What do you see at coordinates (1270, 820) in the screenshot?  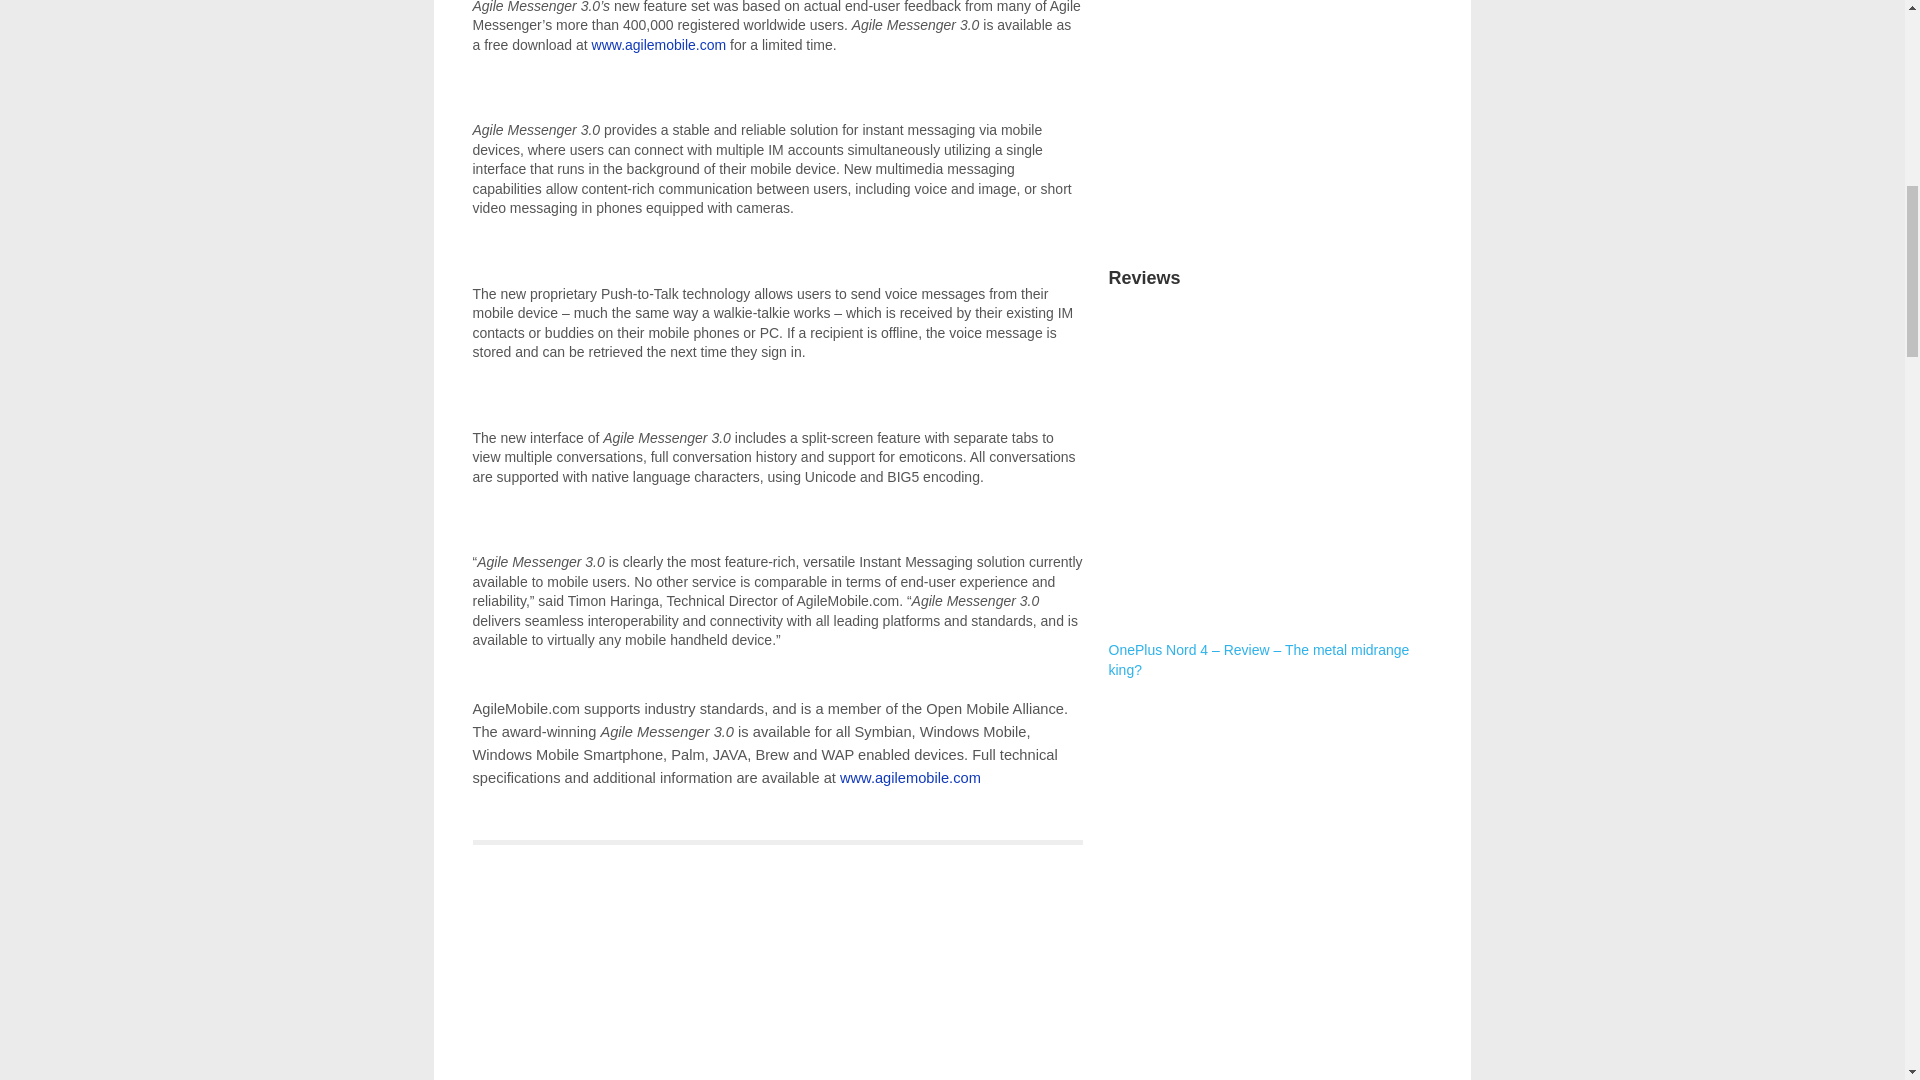 I see `Advertisement` at bounding box center [1270, 820].